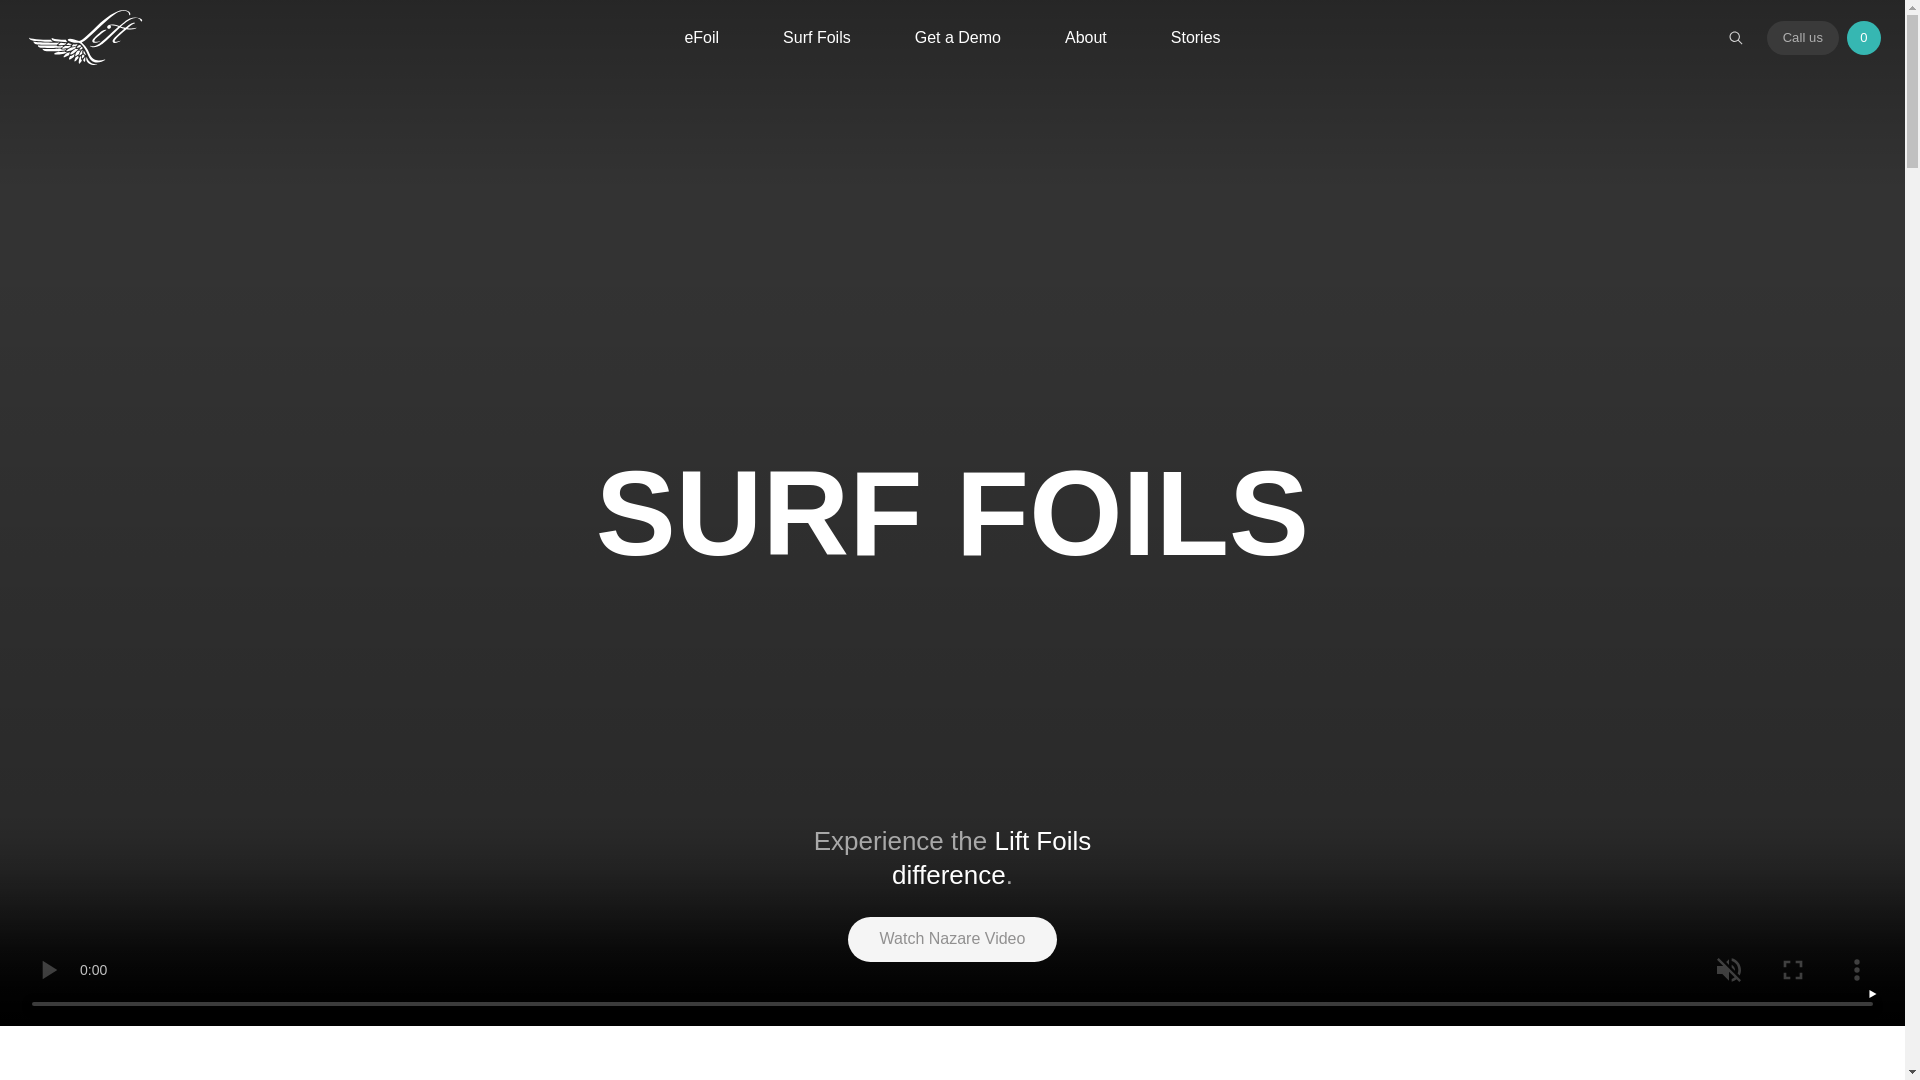 Image resolution: width=1920 pixels, height=1080 pixels. I want to click on Stories, so click(1196, 38).